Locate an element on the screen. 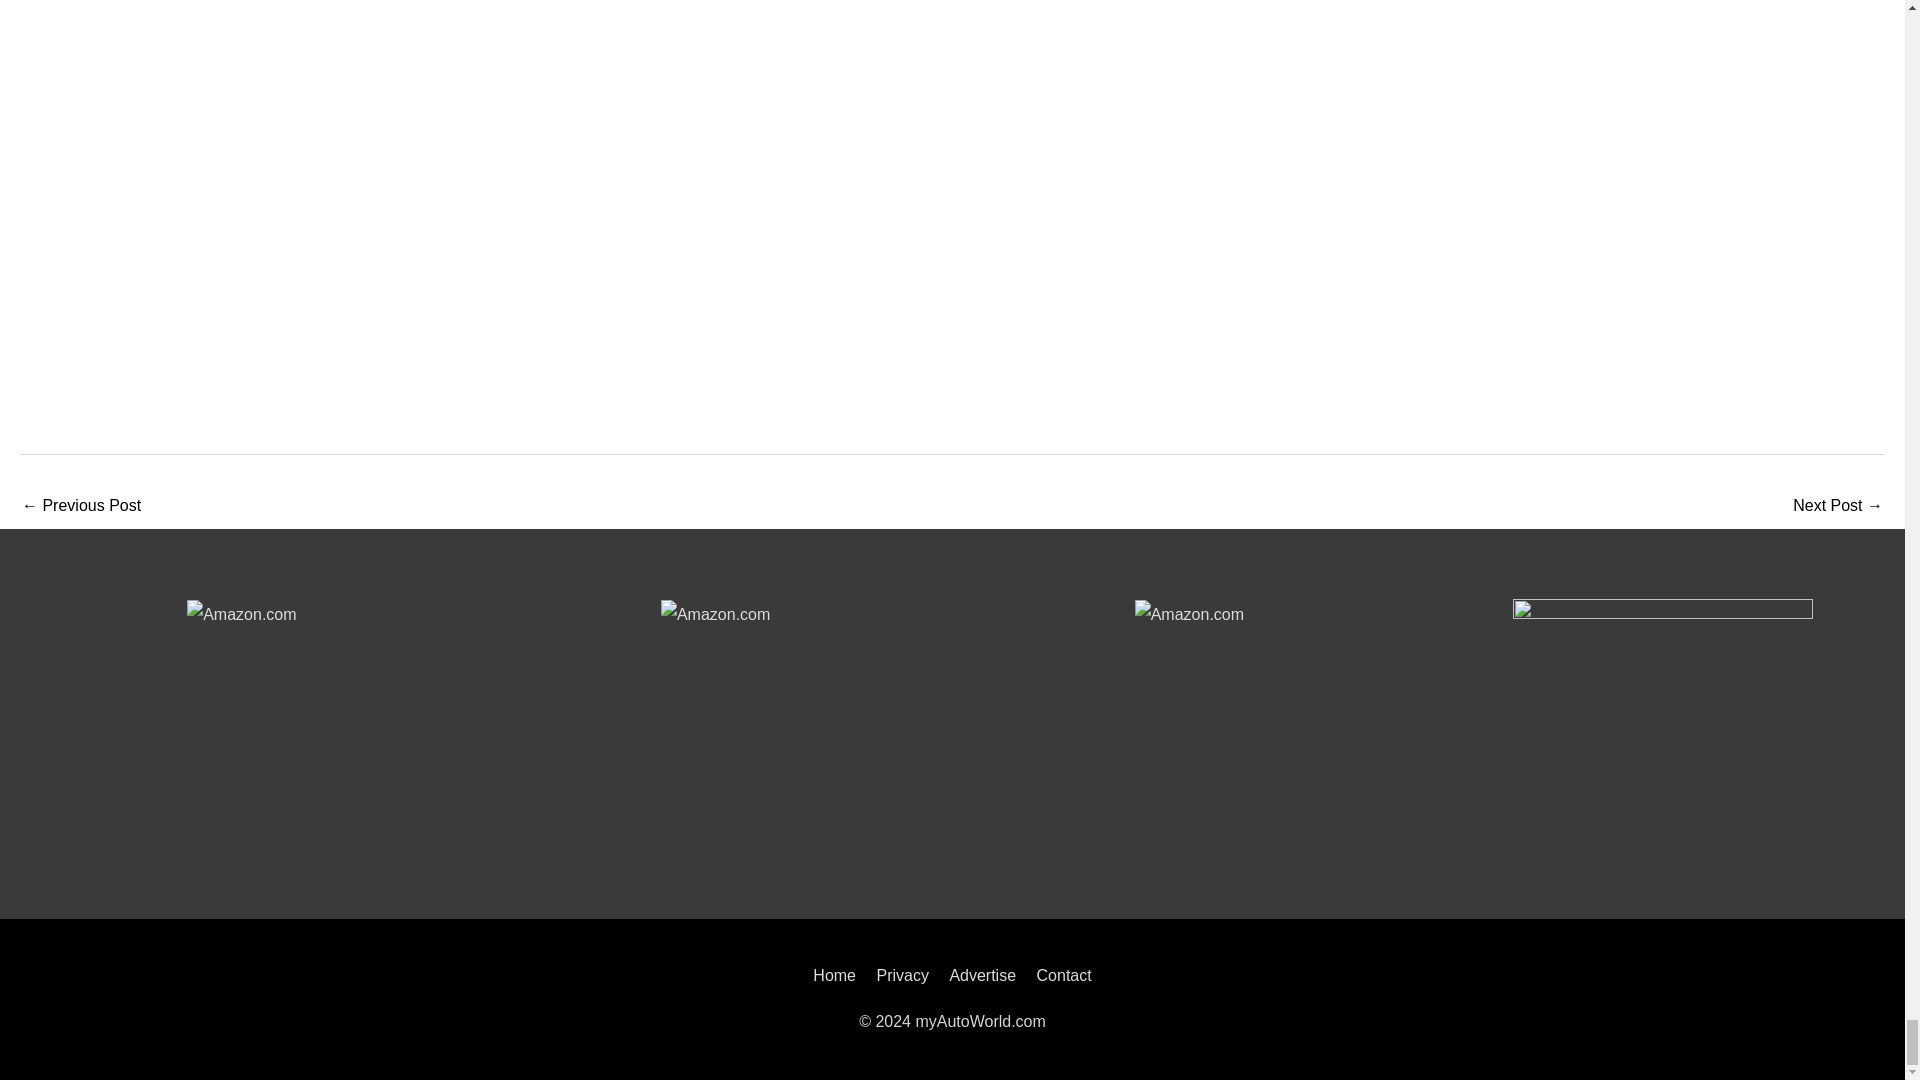 The width and height of the screenshot is (1920, 1080). Bentley Mulsanne Grand Limousine by Mulliner is located at coordinates (80, 507).